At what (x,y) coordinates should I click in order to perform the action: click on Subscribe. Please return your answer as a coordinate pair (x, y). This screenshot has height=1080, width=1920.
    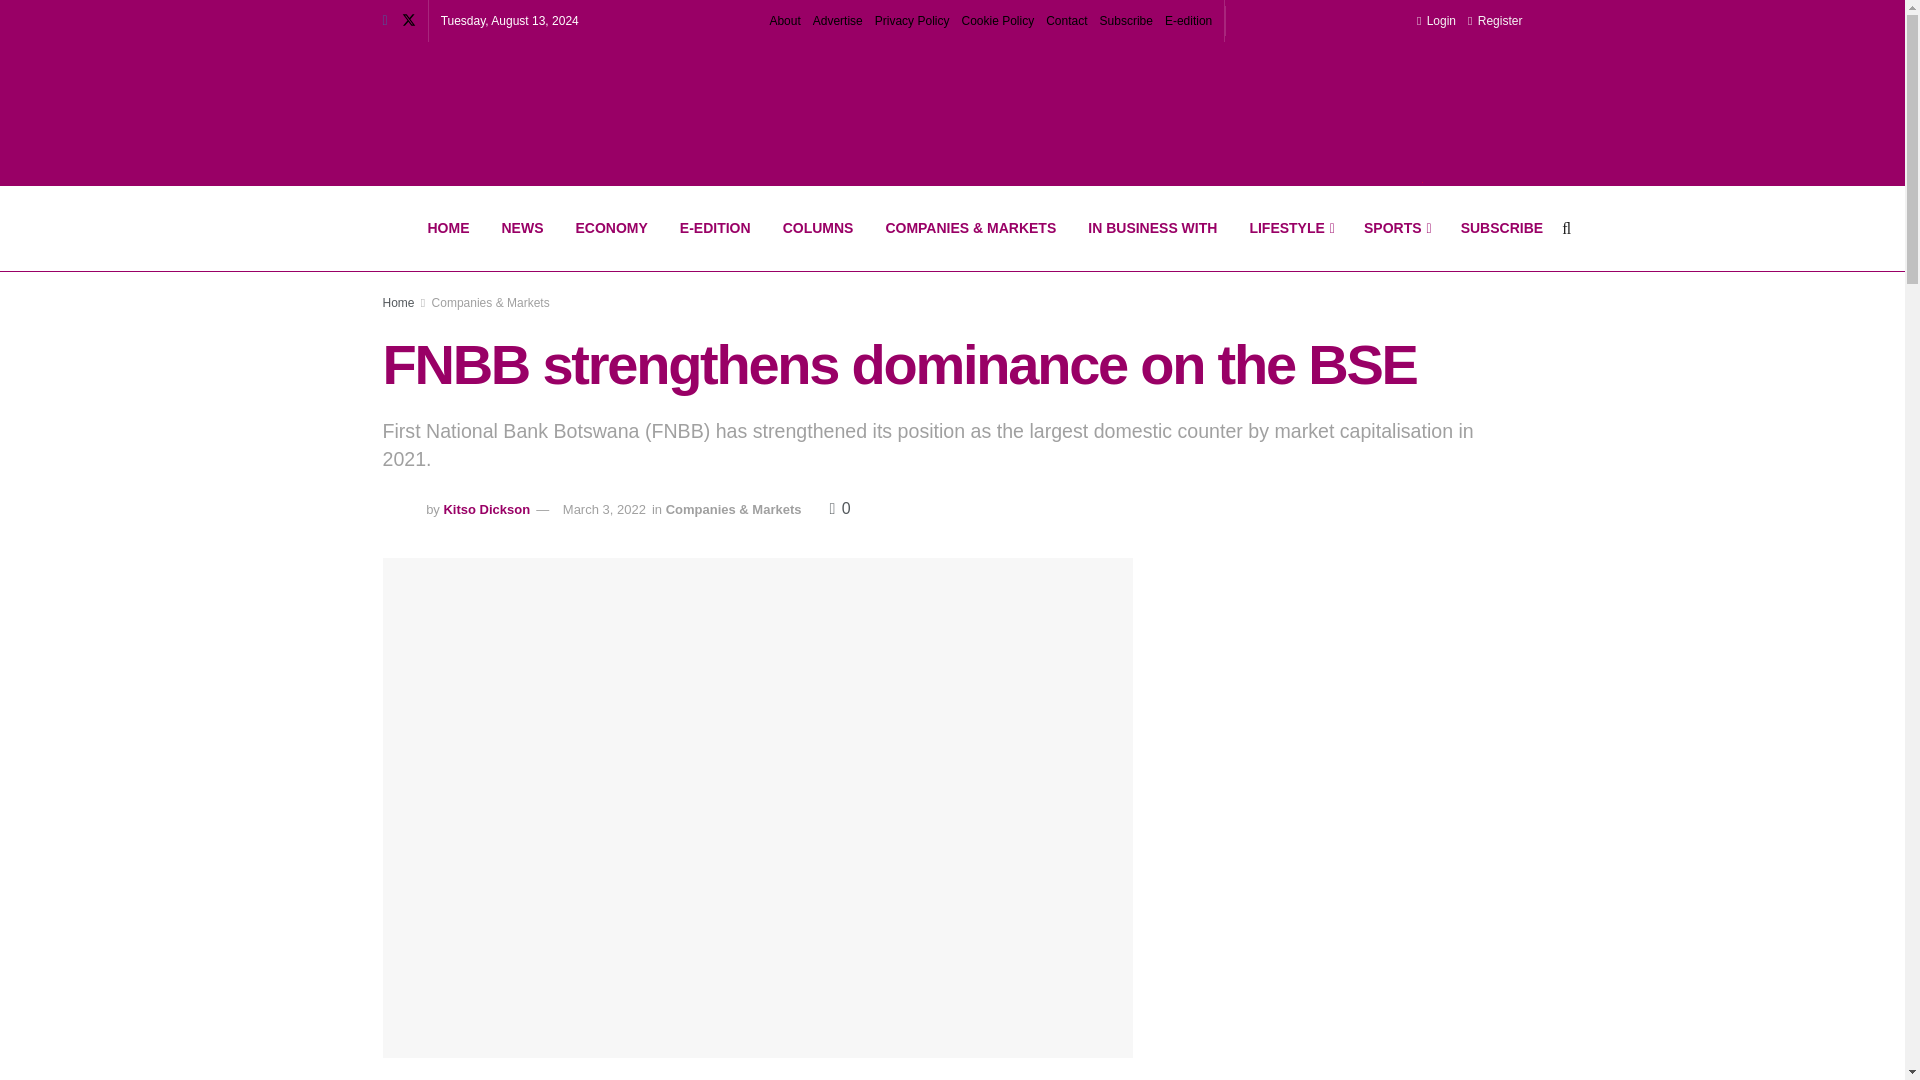
    Looking at the image, I should click on (1126, 21).